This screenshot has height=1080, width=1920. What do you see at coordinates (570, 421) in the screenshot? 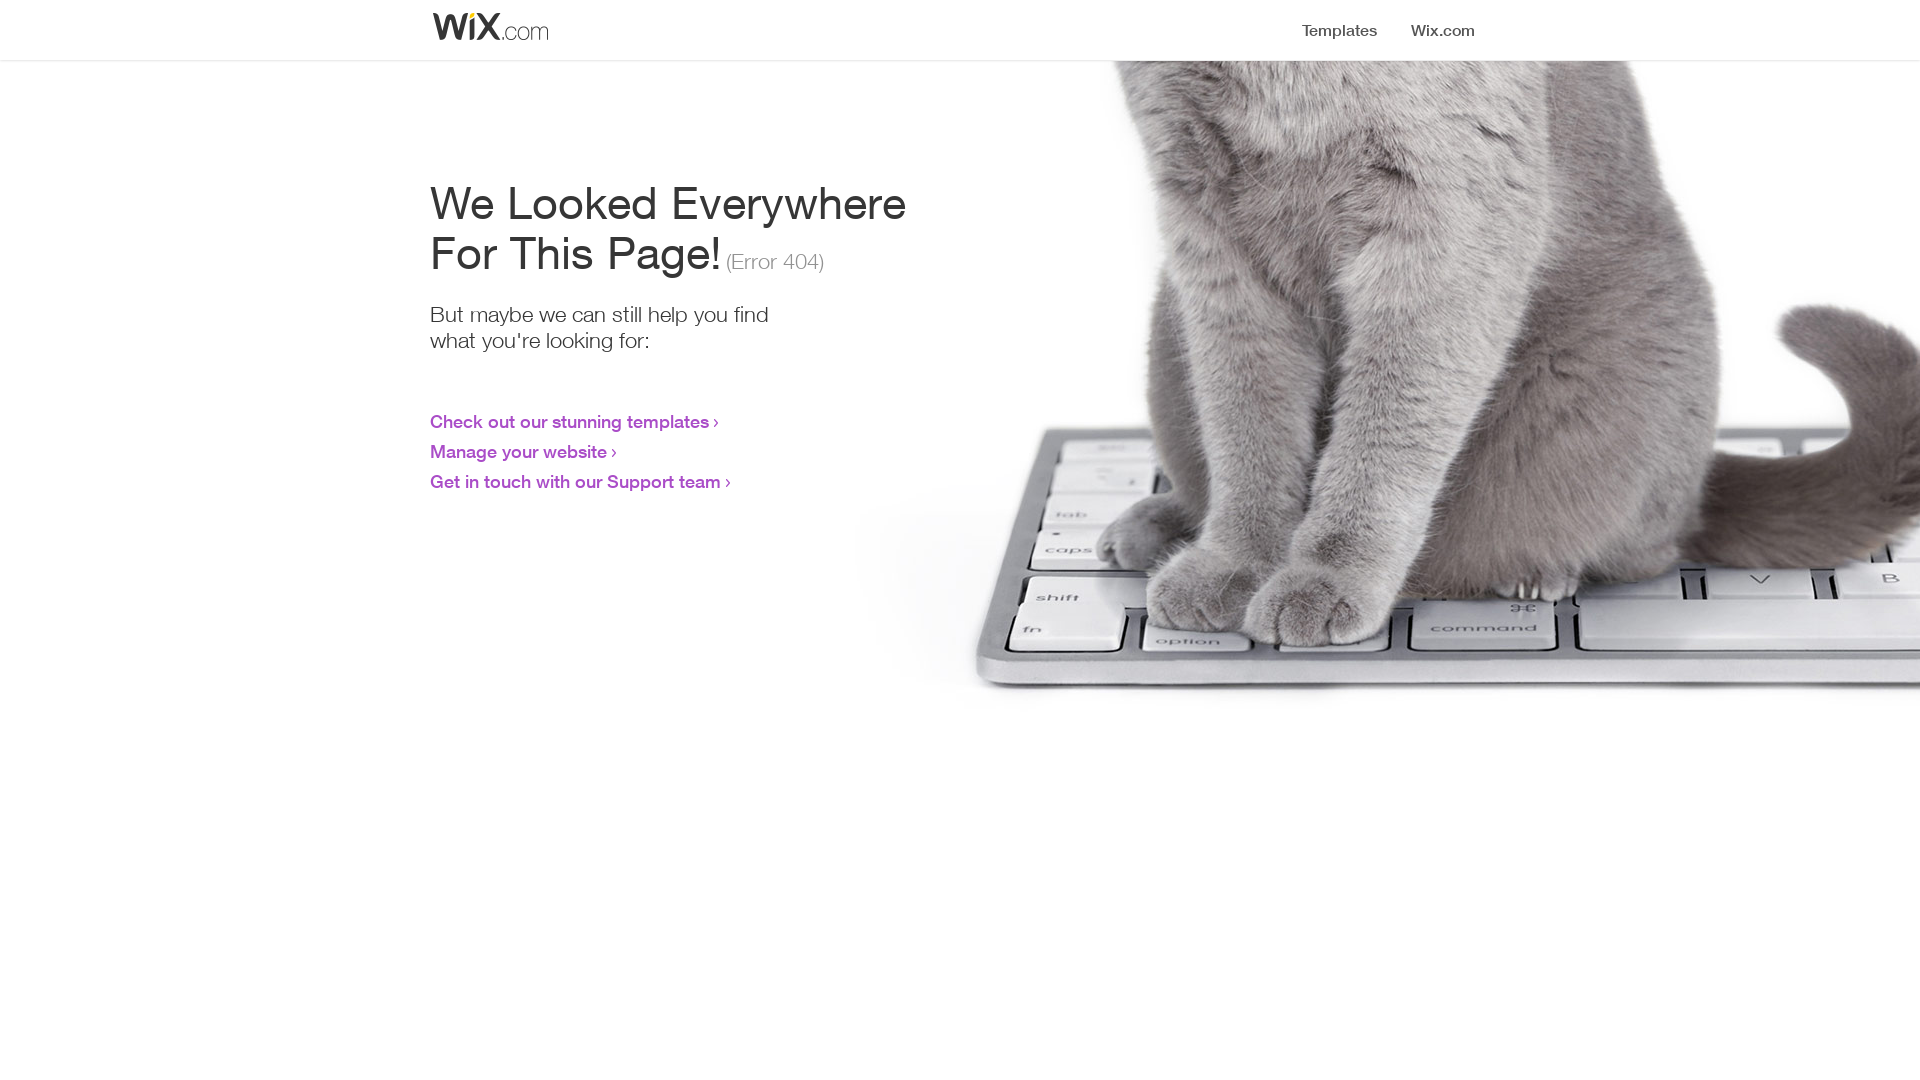
I see `Check out our stunning templates` at bounding box center [570, 421].